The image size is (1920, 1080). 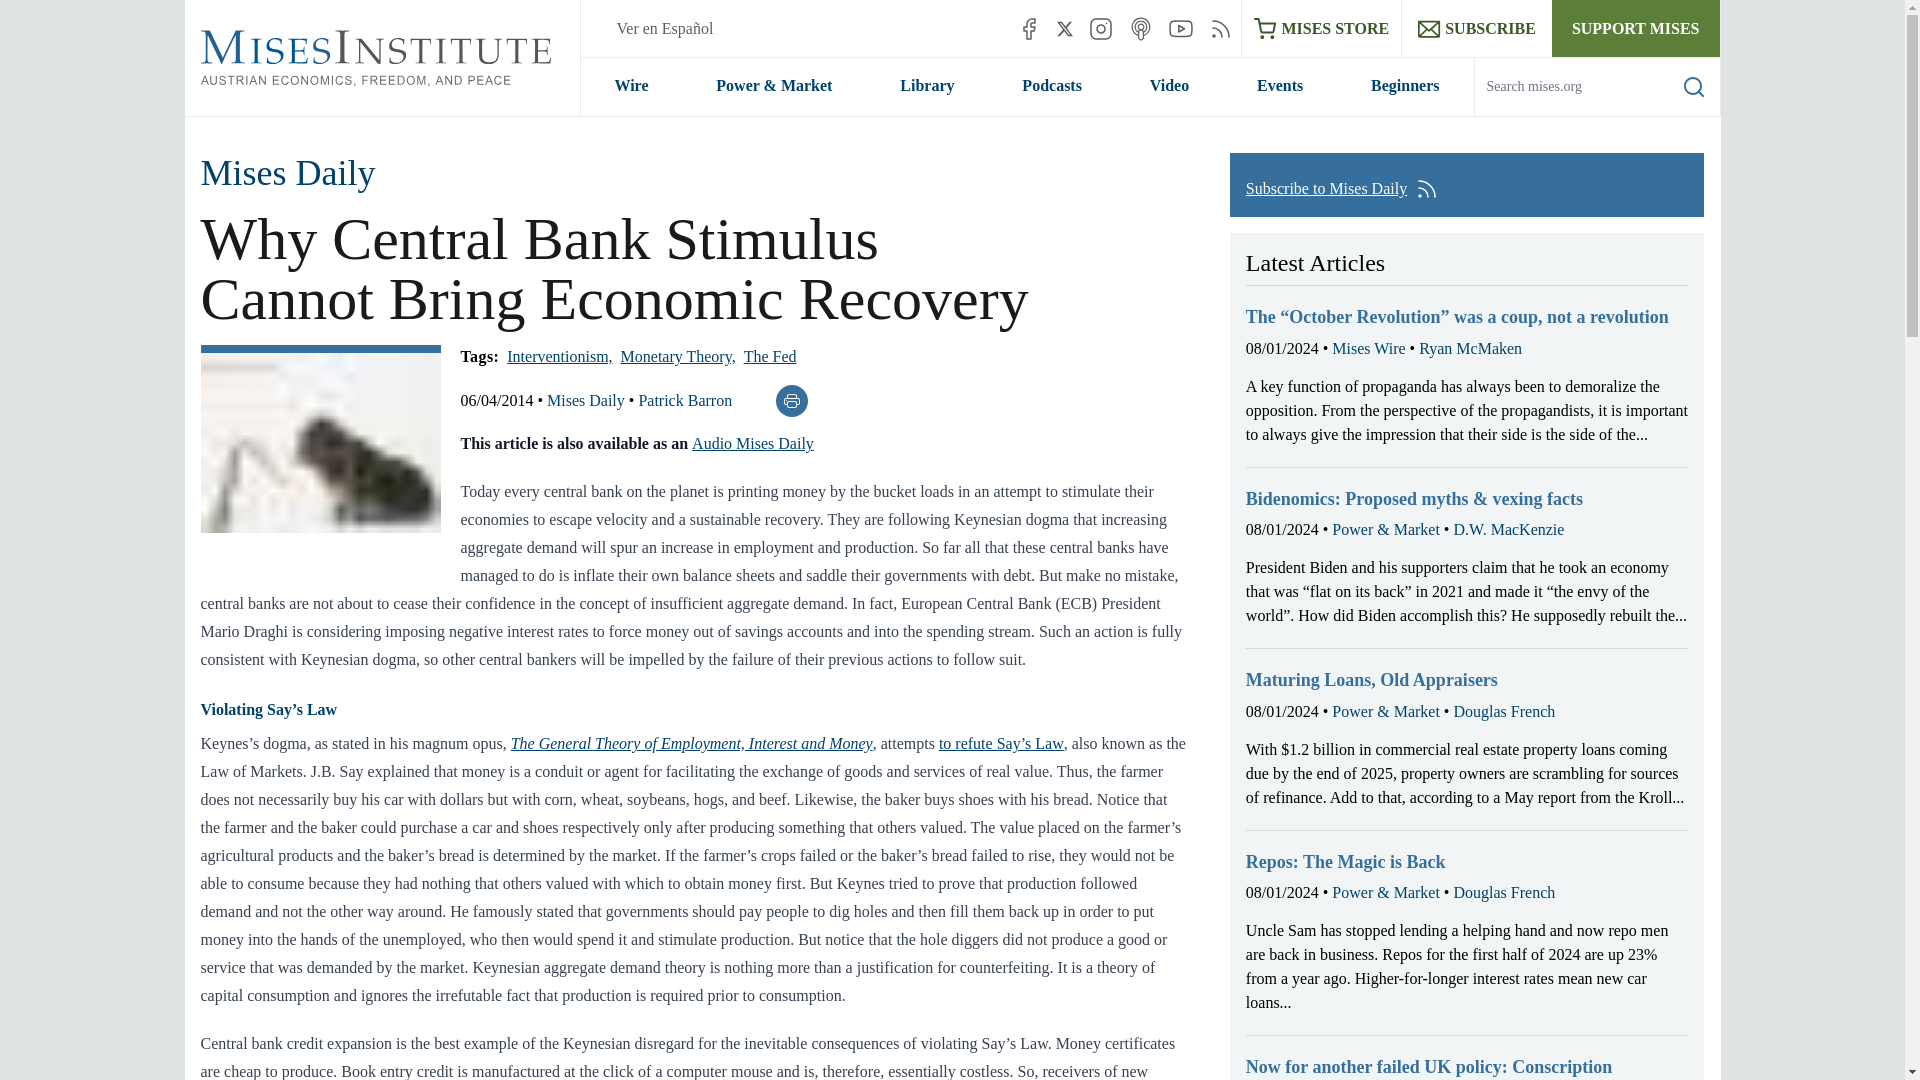 I want to click on SUBSCRIBE, so click(x=1476, y=28).